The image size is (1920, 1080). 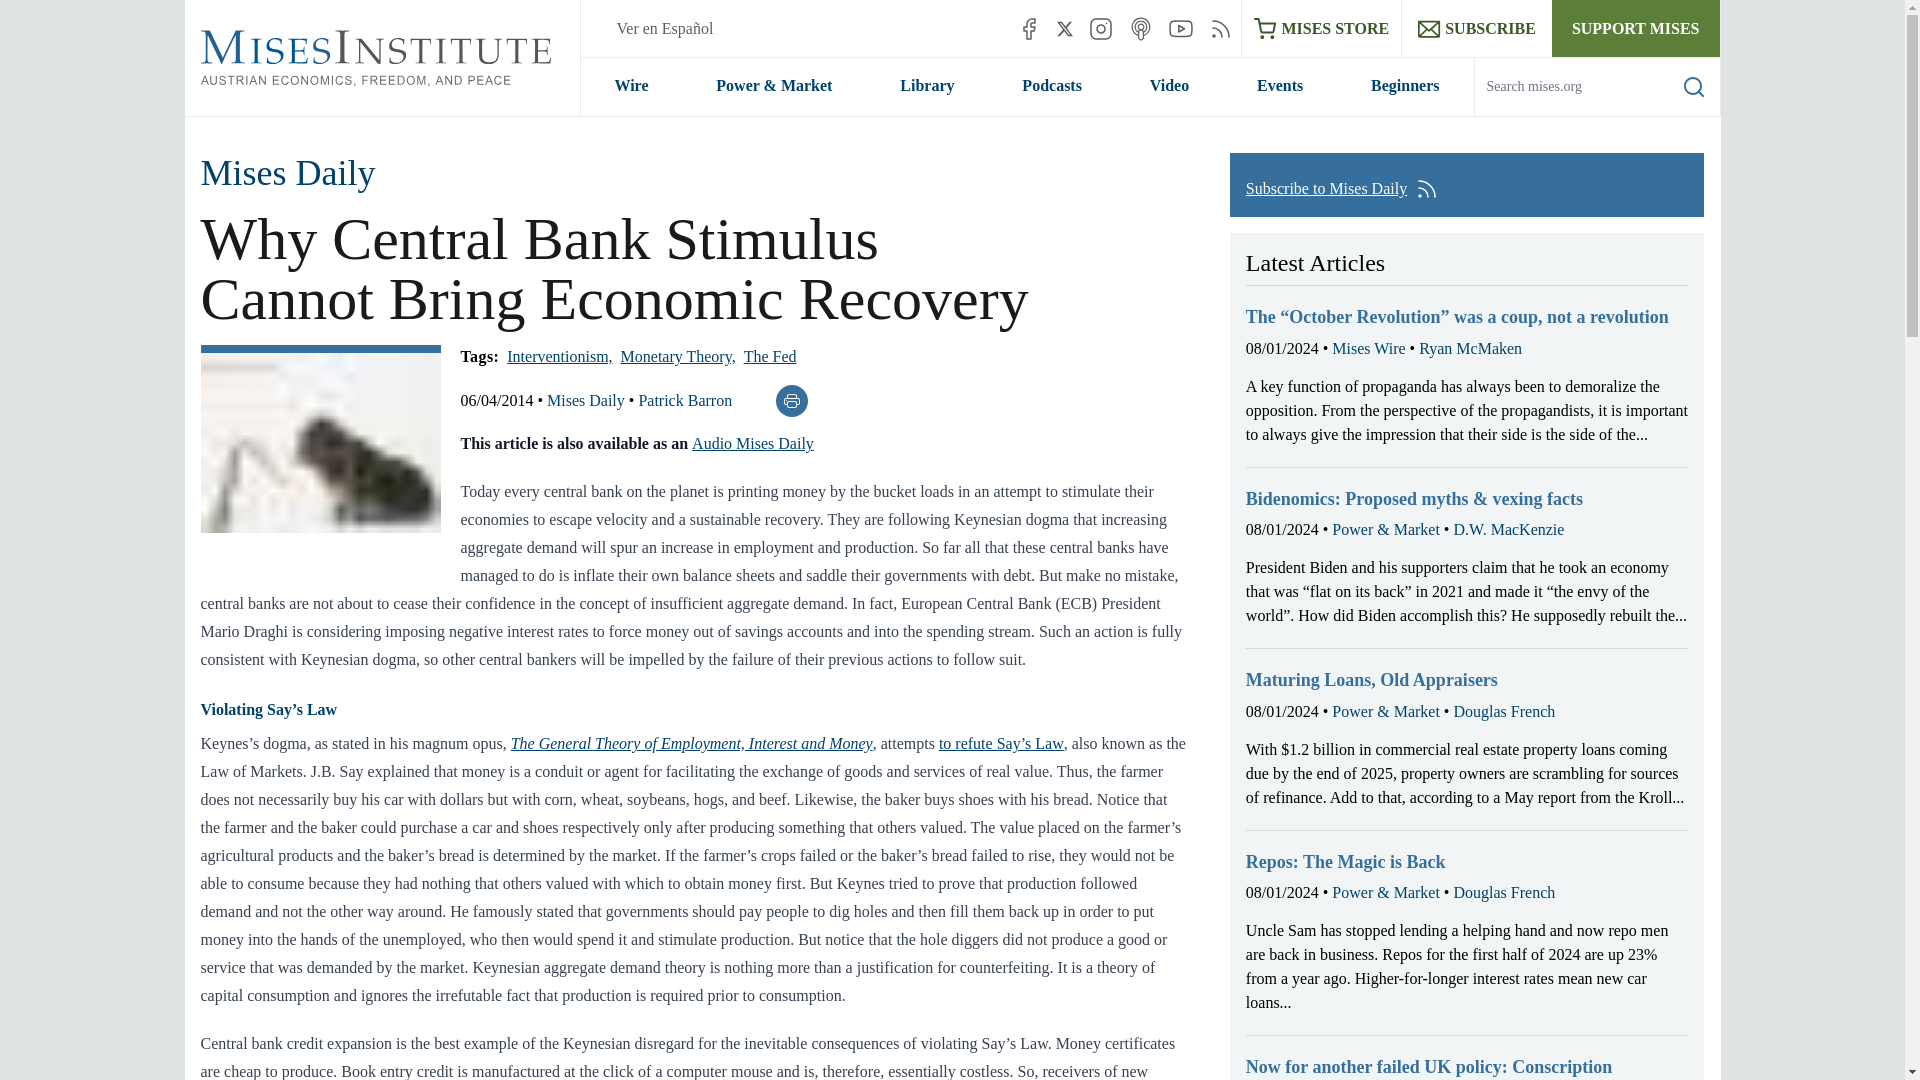 I want to click on SUBSCRIBE, so click(x=1476, y=28).